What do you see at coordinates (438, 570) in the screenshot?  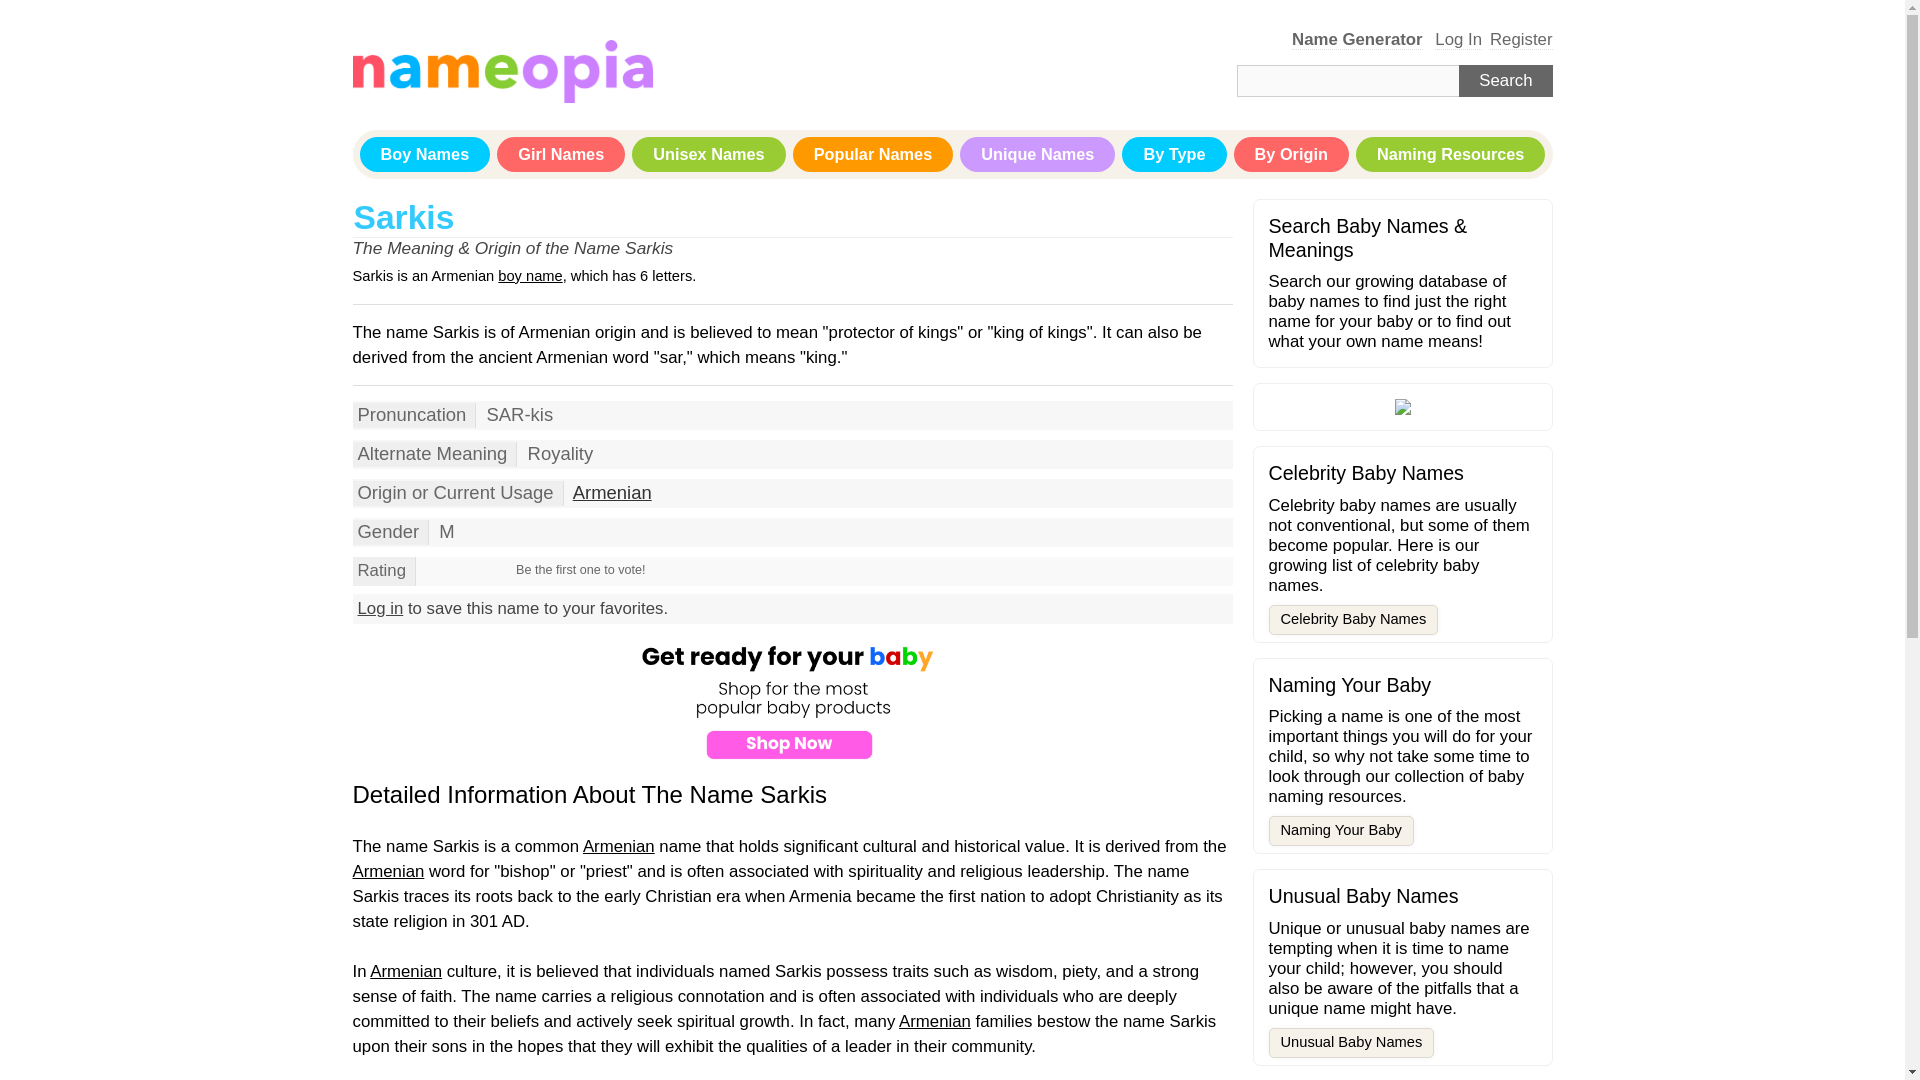 I see `2` at bounding box center [438, 570].